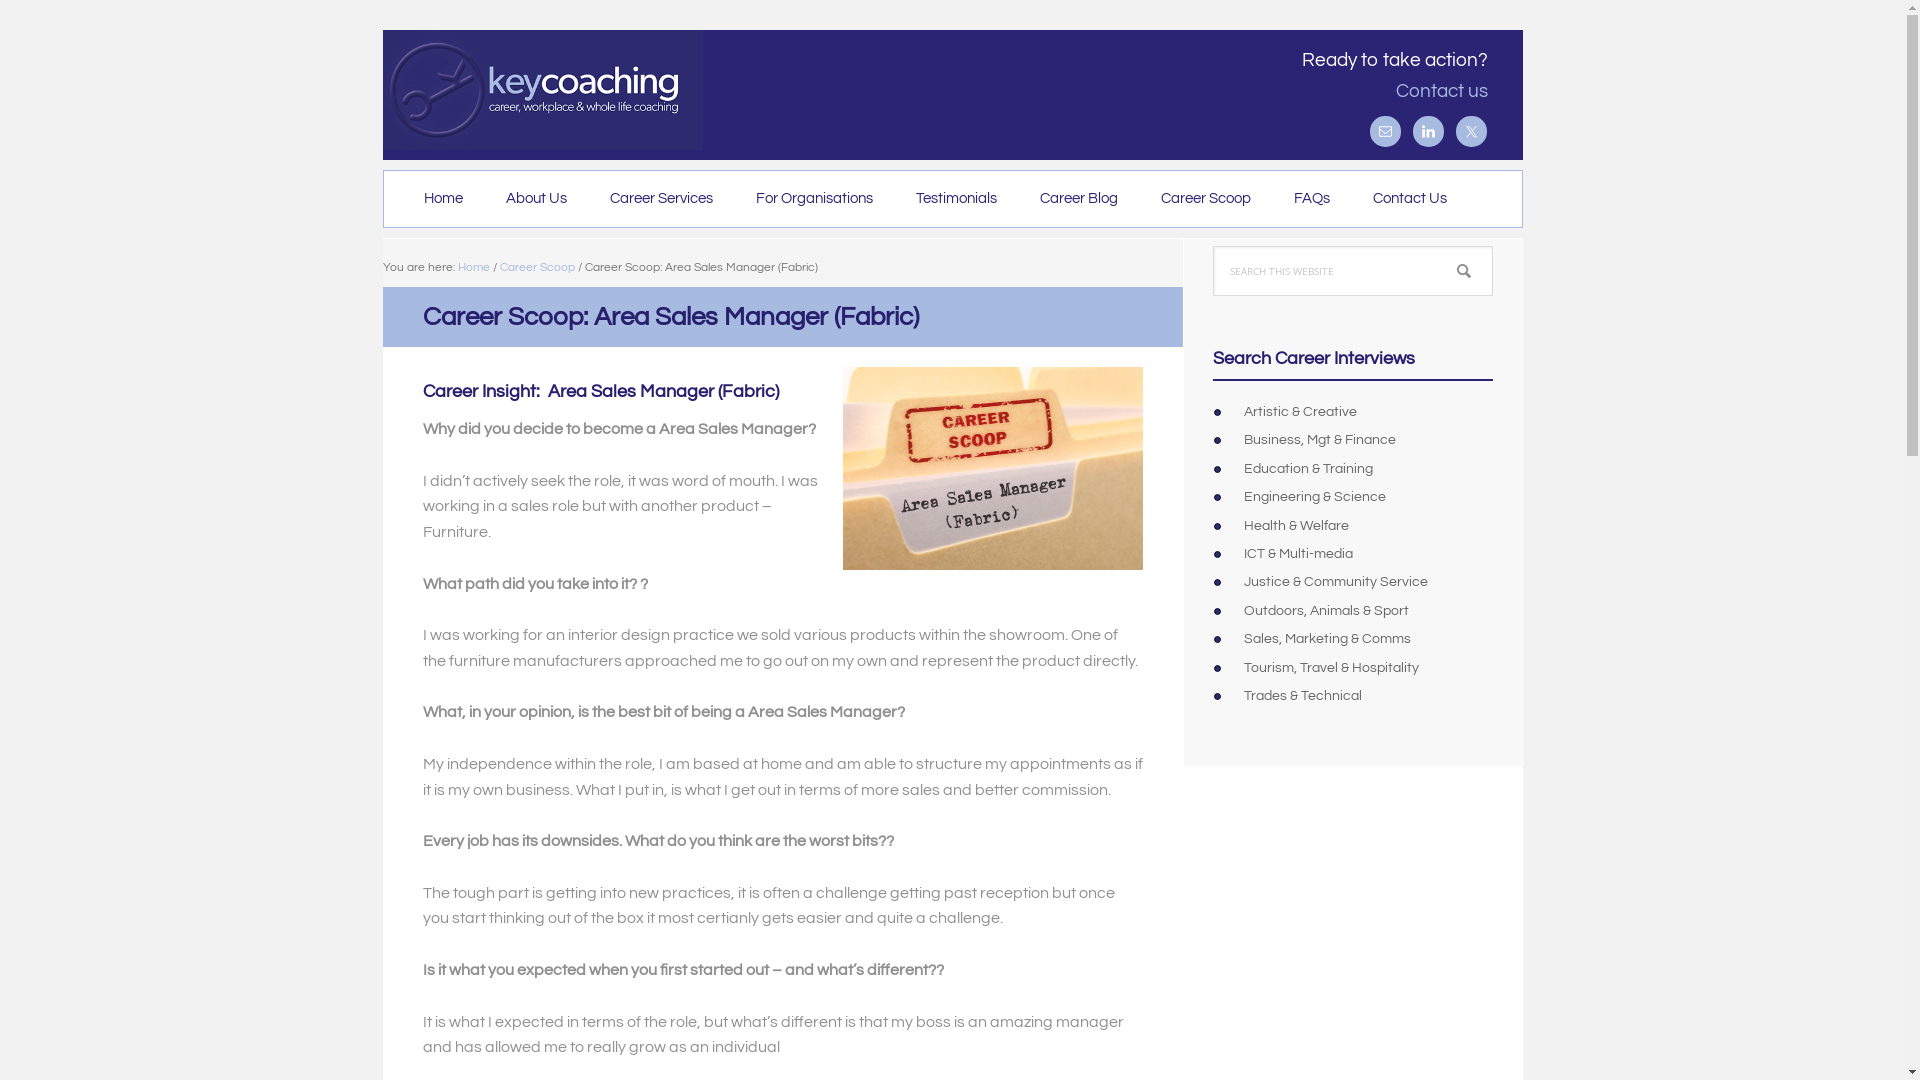  What do you see at coordinates (1326, 611) in the screenshot?
I see `Outdoors, Animals & Sport` at bounding box center [1326, 611].